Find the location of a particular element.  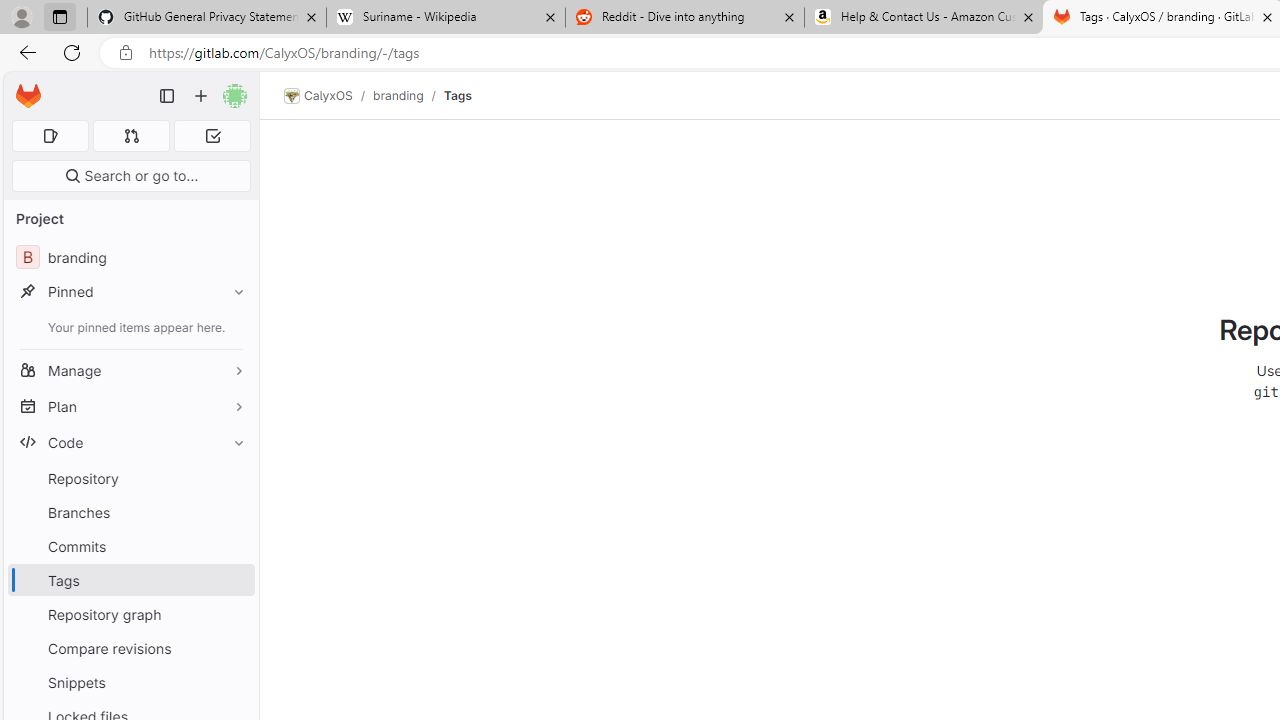

Bbranding is located at coordinates (130, 258).